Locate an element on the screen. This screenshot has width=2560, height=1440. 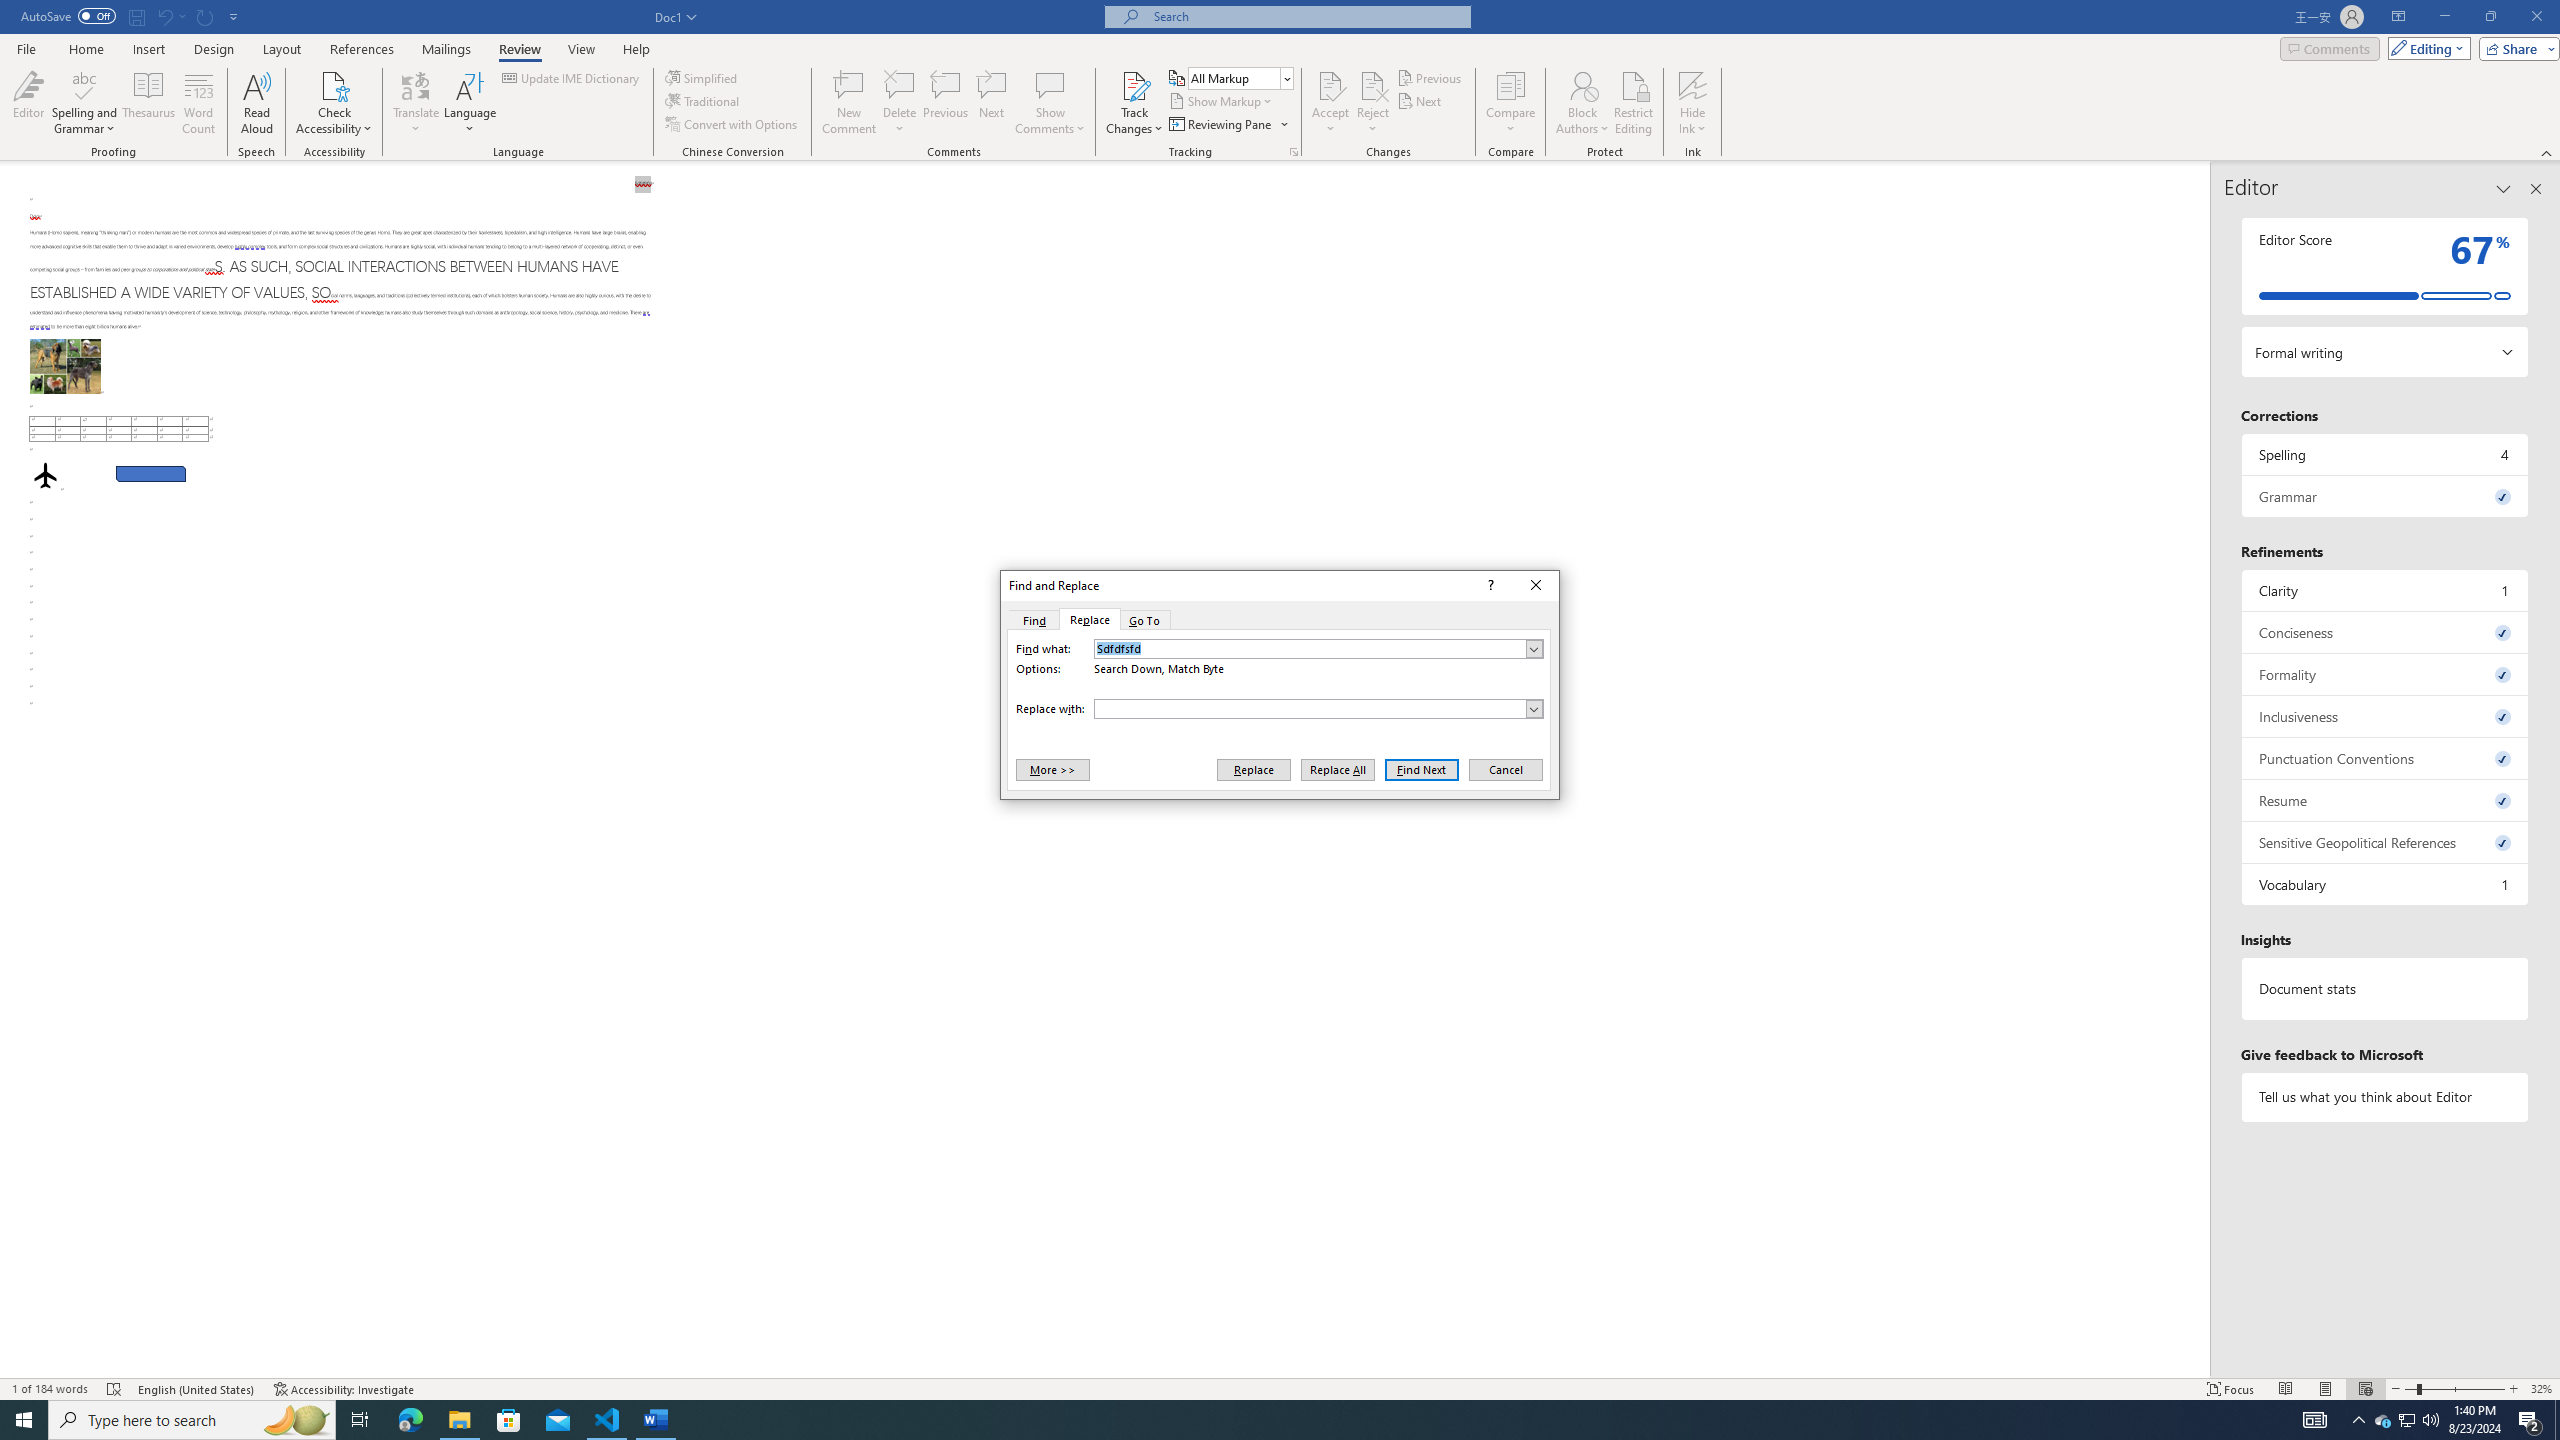
Show desktop is located at coordinates (2557, 1420).